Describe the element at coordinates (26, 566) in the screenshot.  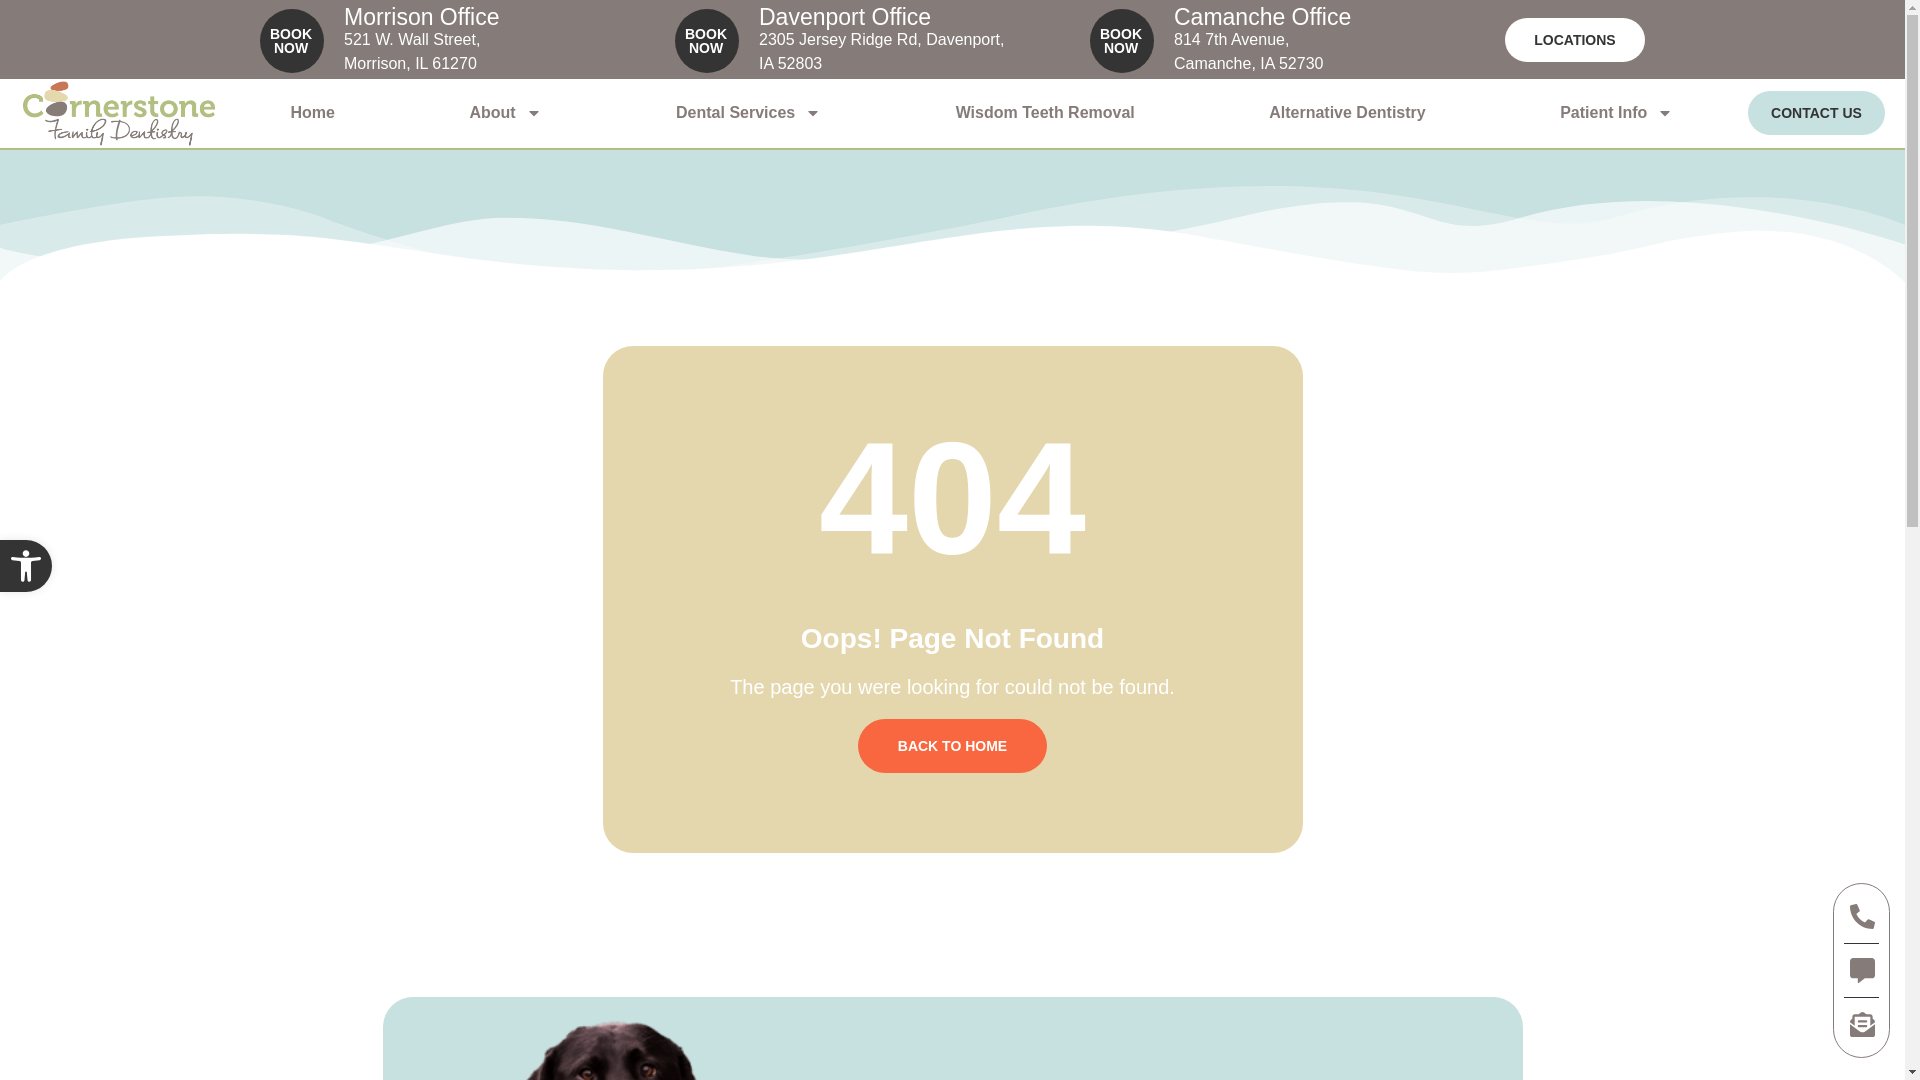
I see `About` at that location.